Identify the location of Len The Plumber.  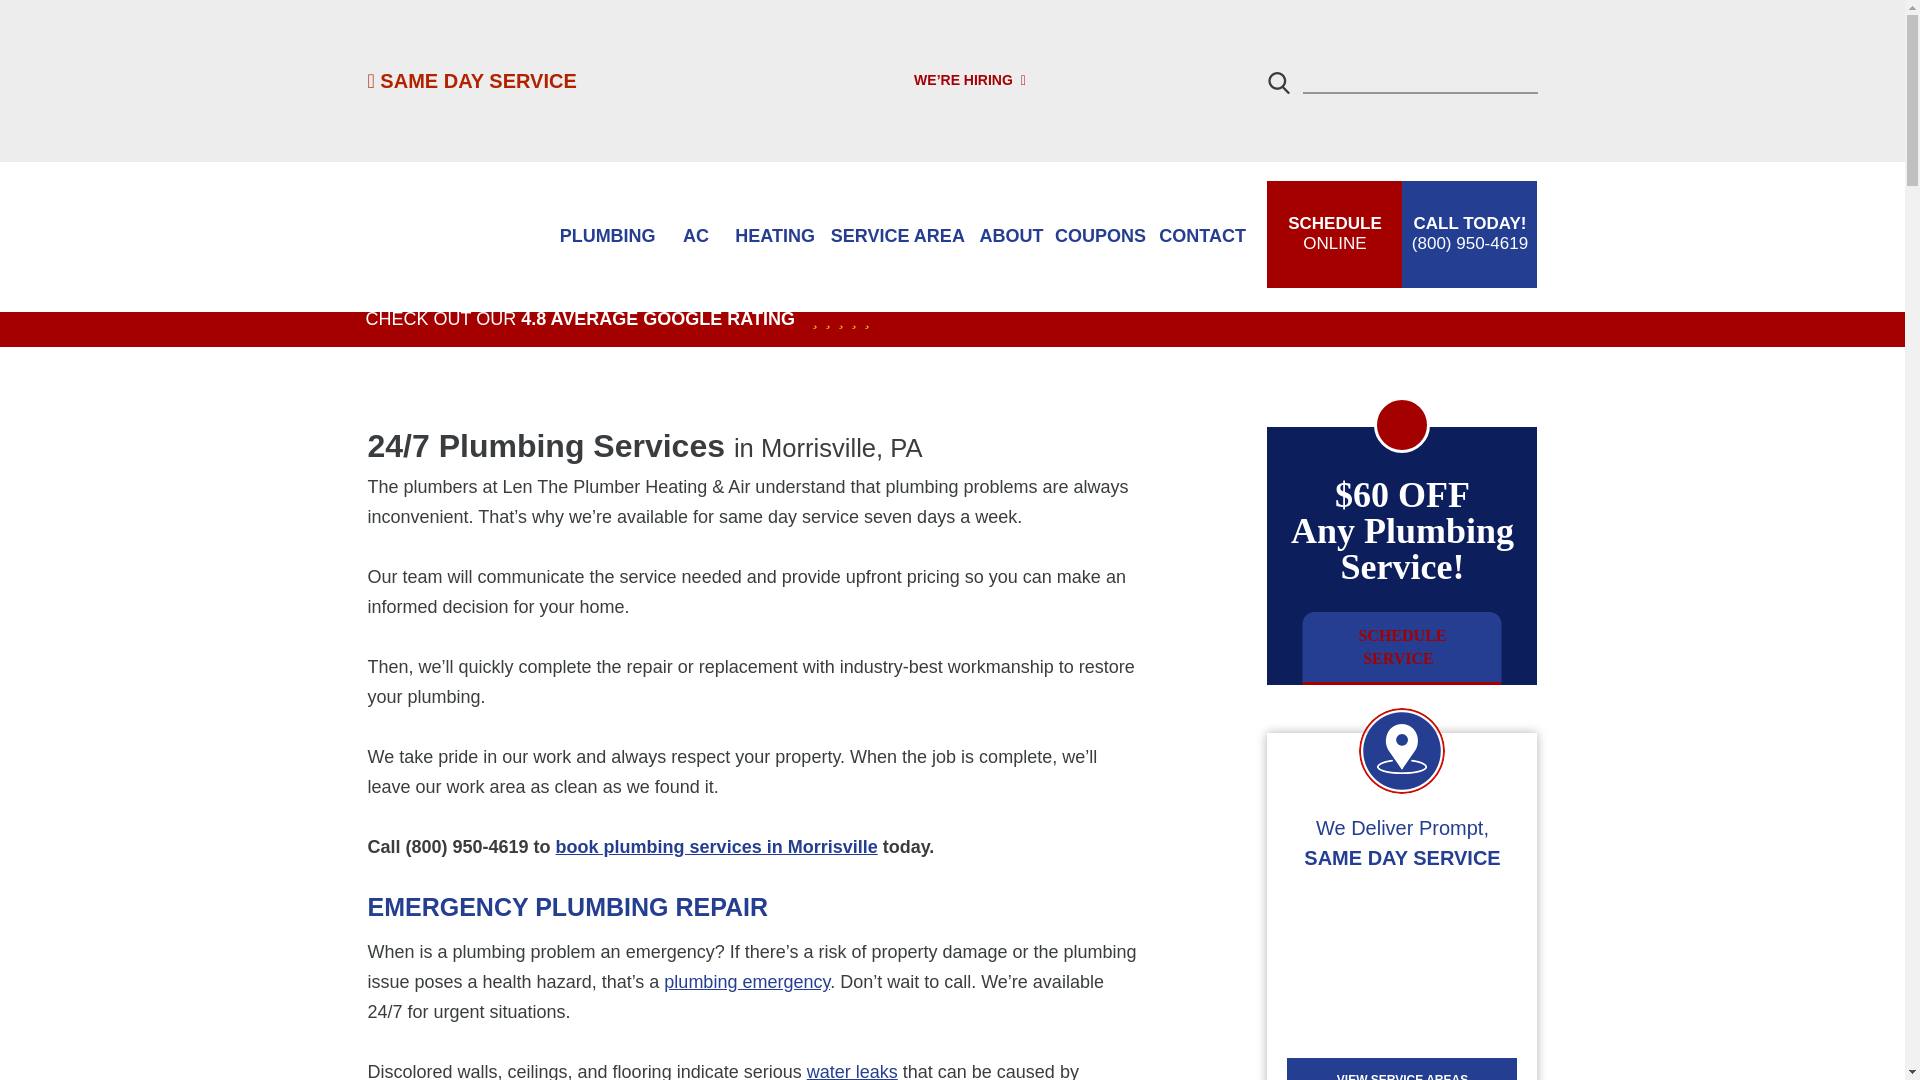
(452, 236).